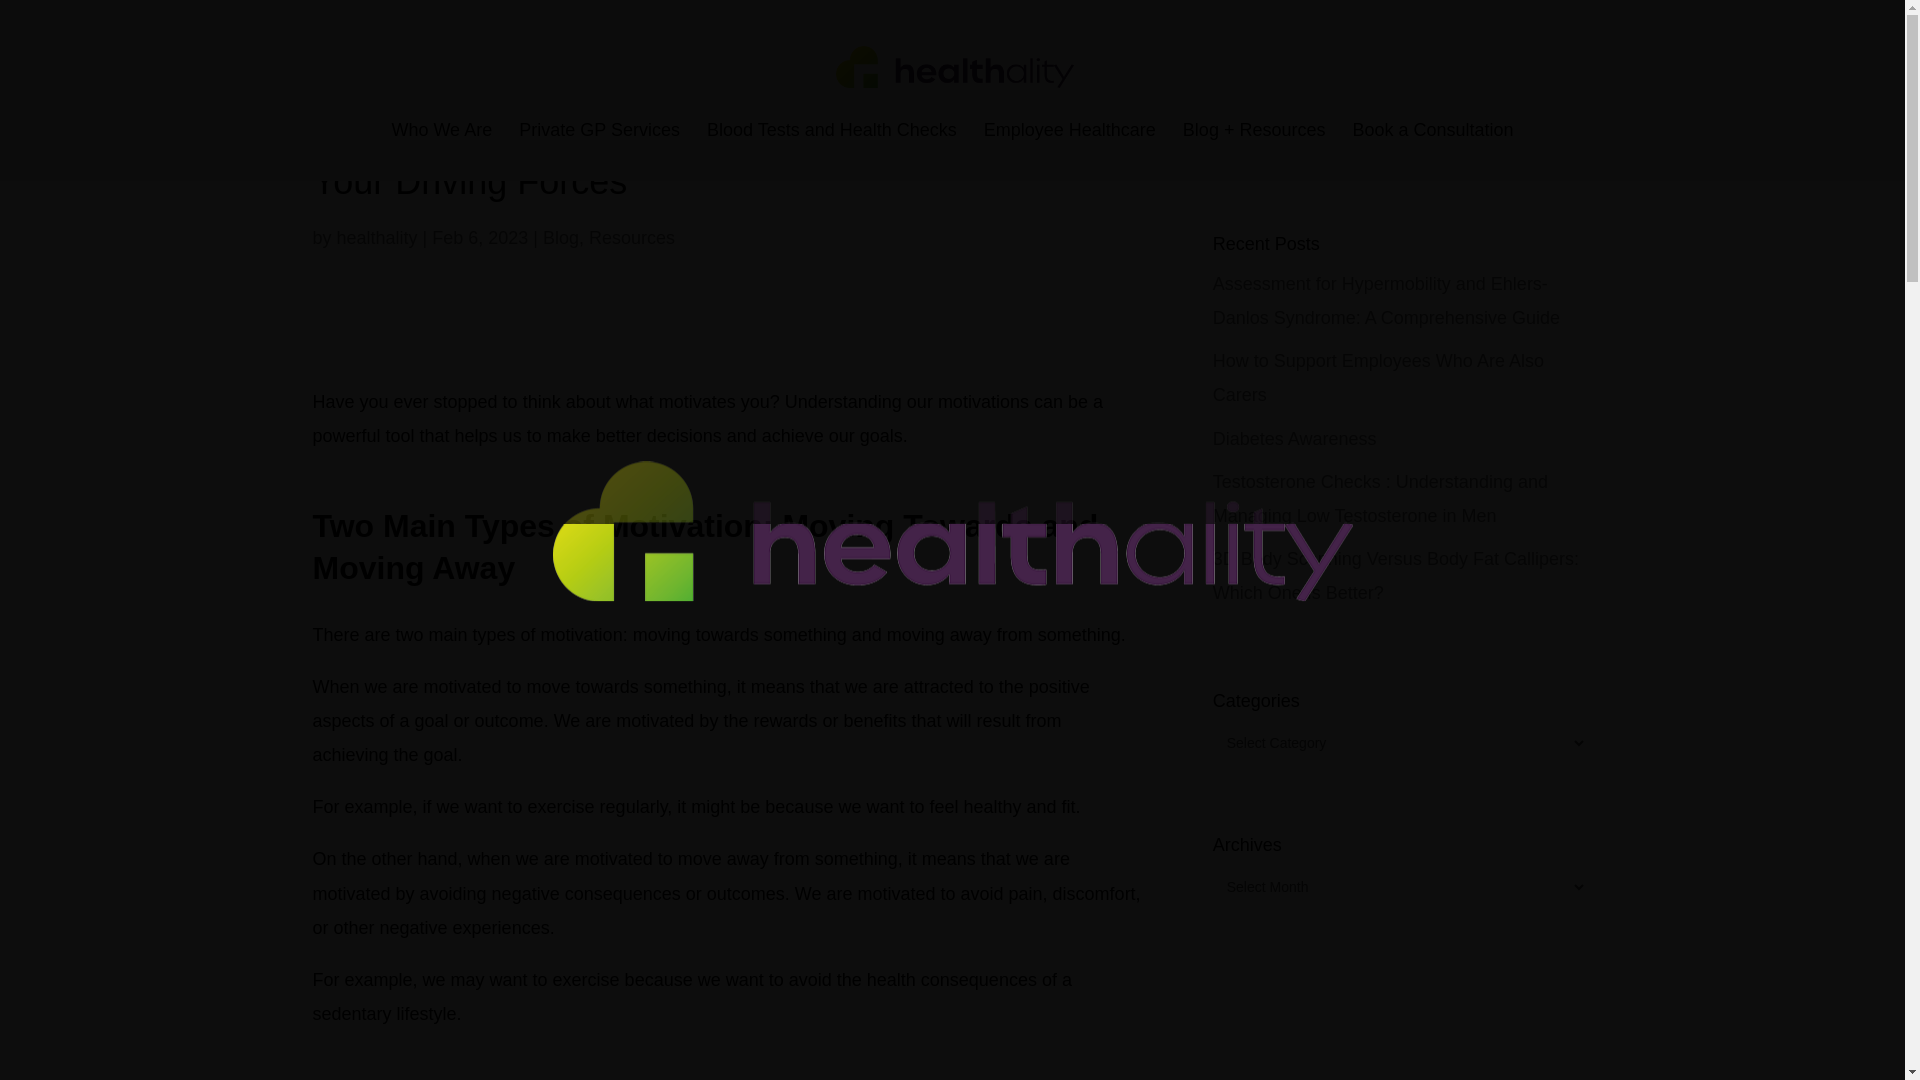  I want to click on Book a Consultation, so click(1432, 139).